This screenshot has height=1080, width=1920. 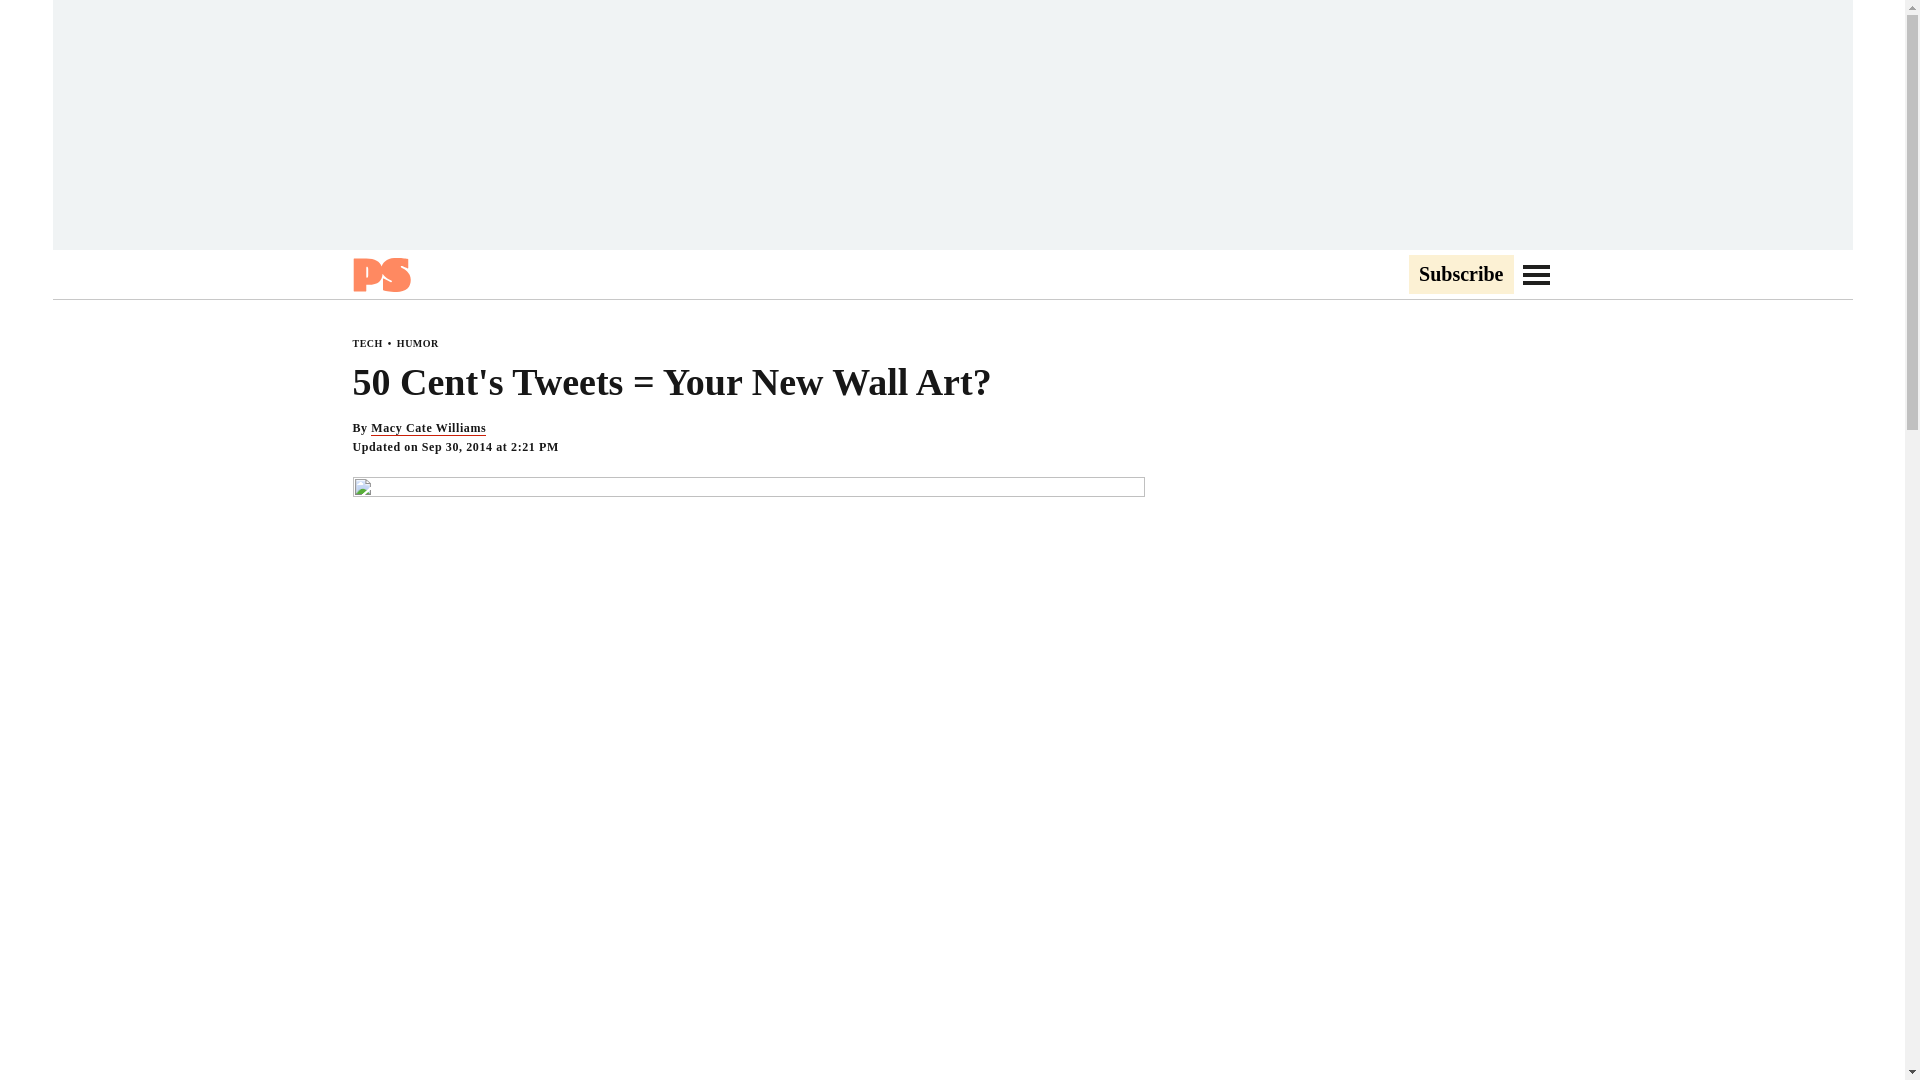 I want to click on HUMOR, so click(x=418, y=343).